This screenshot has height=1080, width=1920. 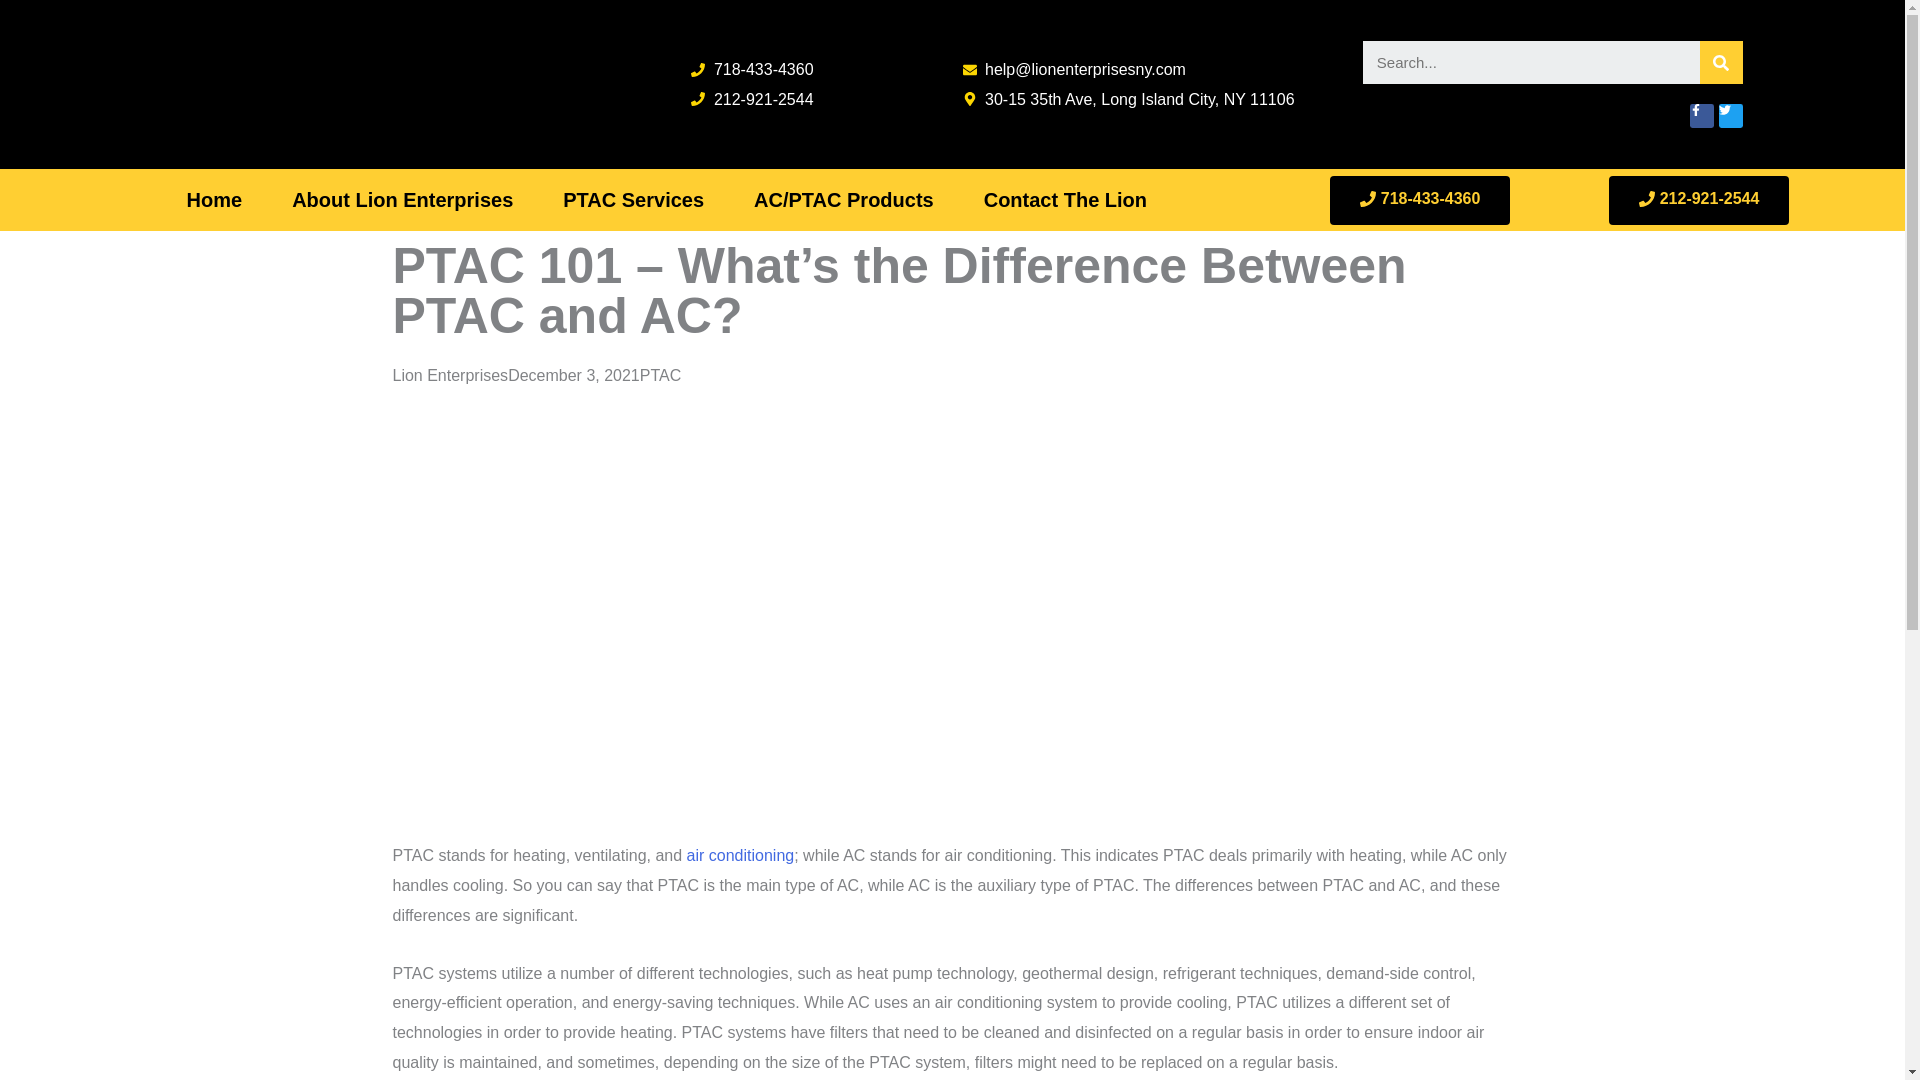 What do you see at coordinates (752, 99) in the screenshot?
I see `212-921-2544` at bounding box center [752, 99].